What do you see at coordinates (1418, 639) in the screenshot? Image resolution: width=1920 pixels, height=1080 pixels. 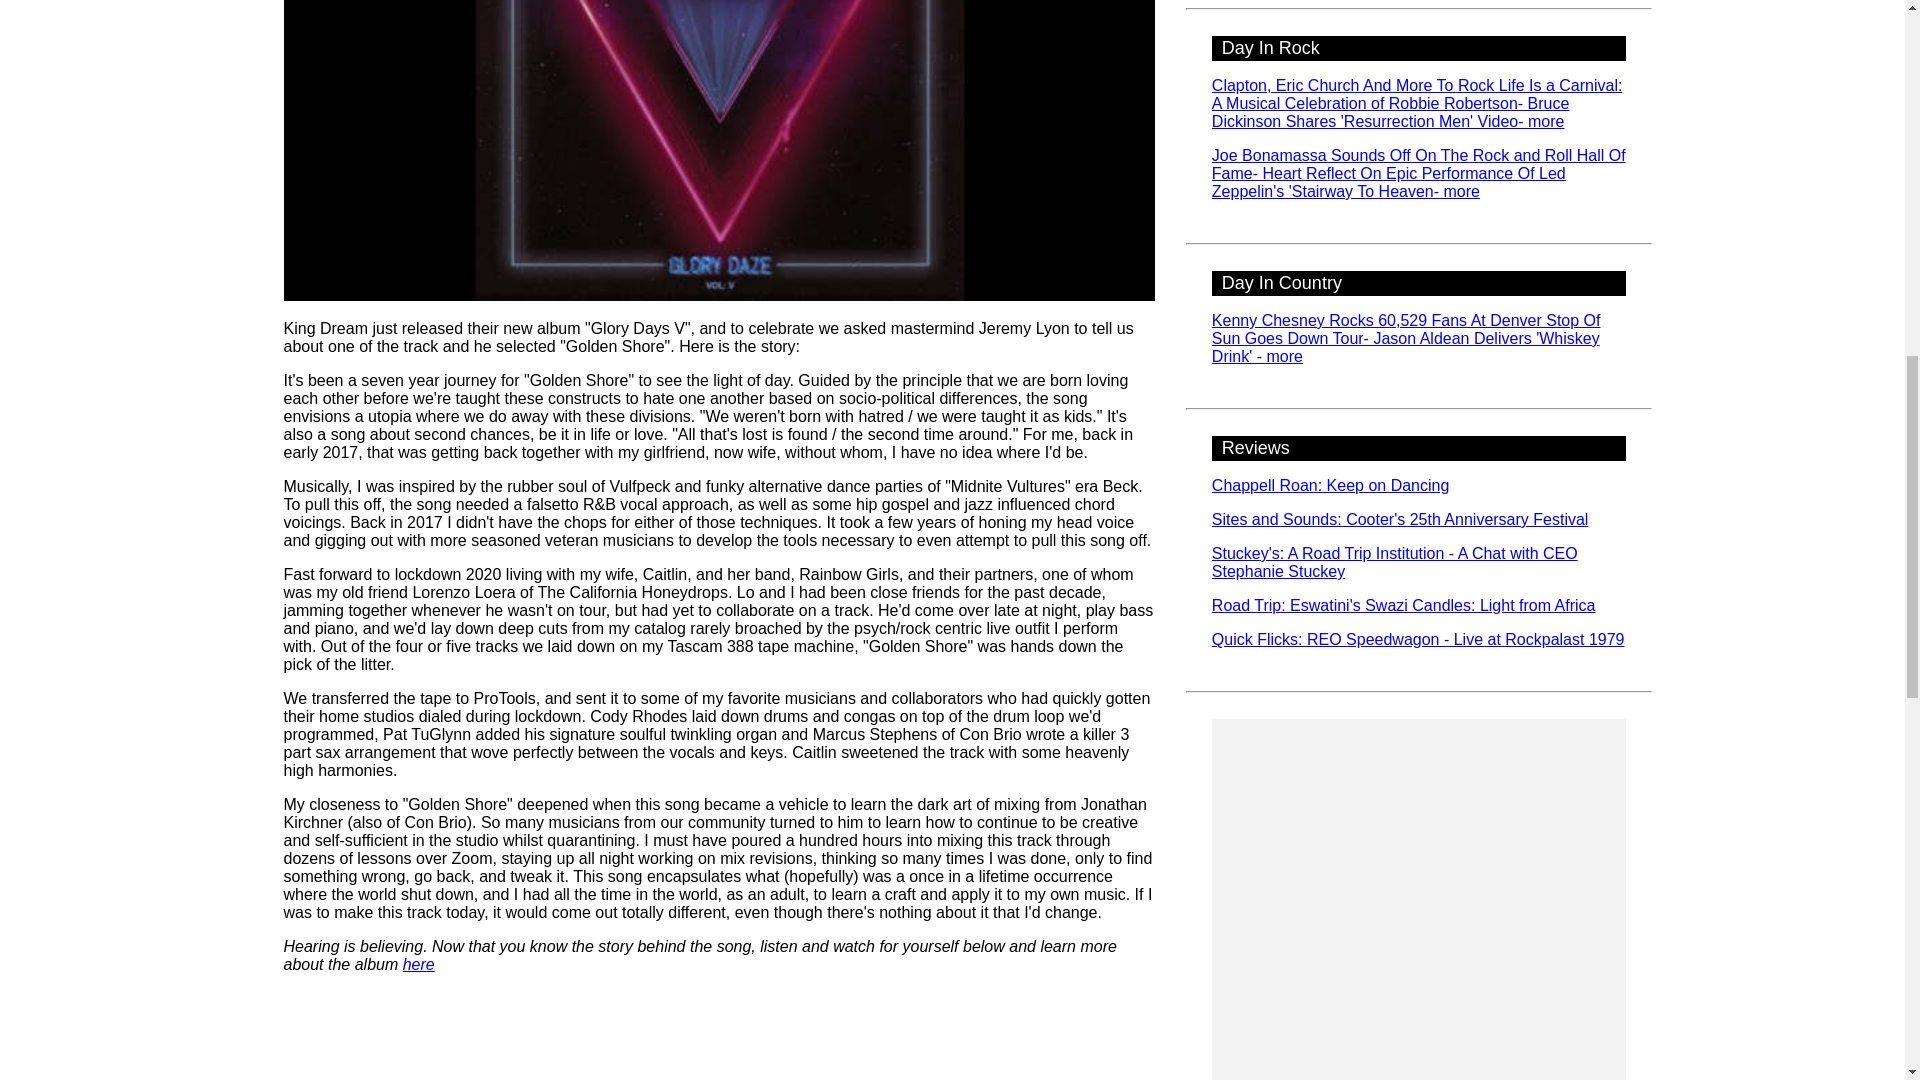 I see `Quick Flicks: REO Speedwagon - Live at Rockpalast 1979` at bounding box center [1418, 639].